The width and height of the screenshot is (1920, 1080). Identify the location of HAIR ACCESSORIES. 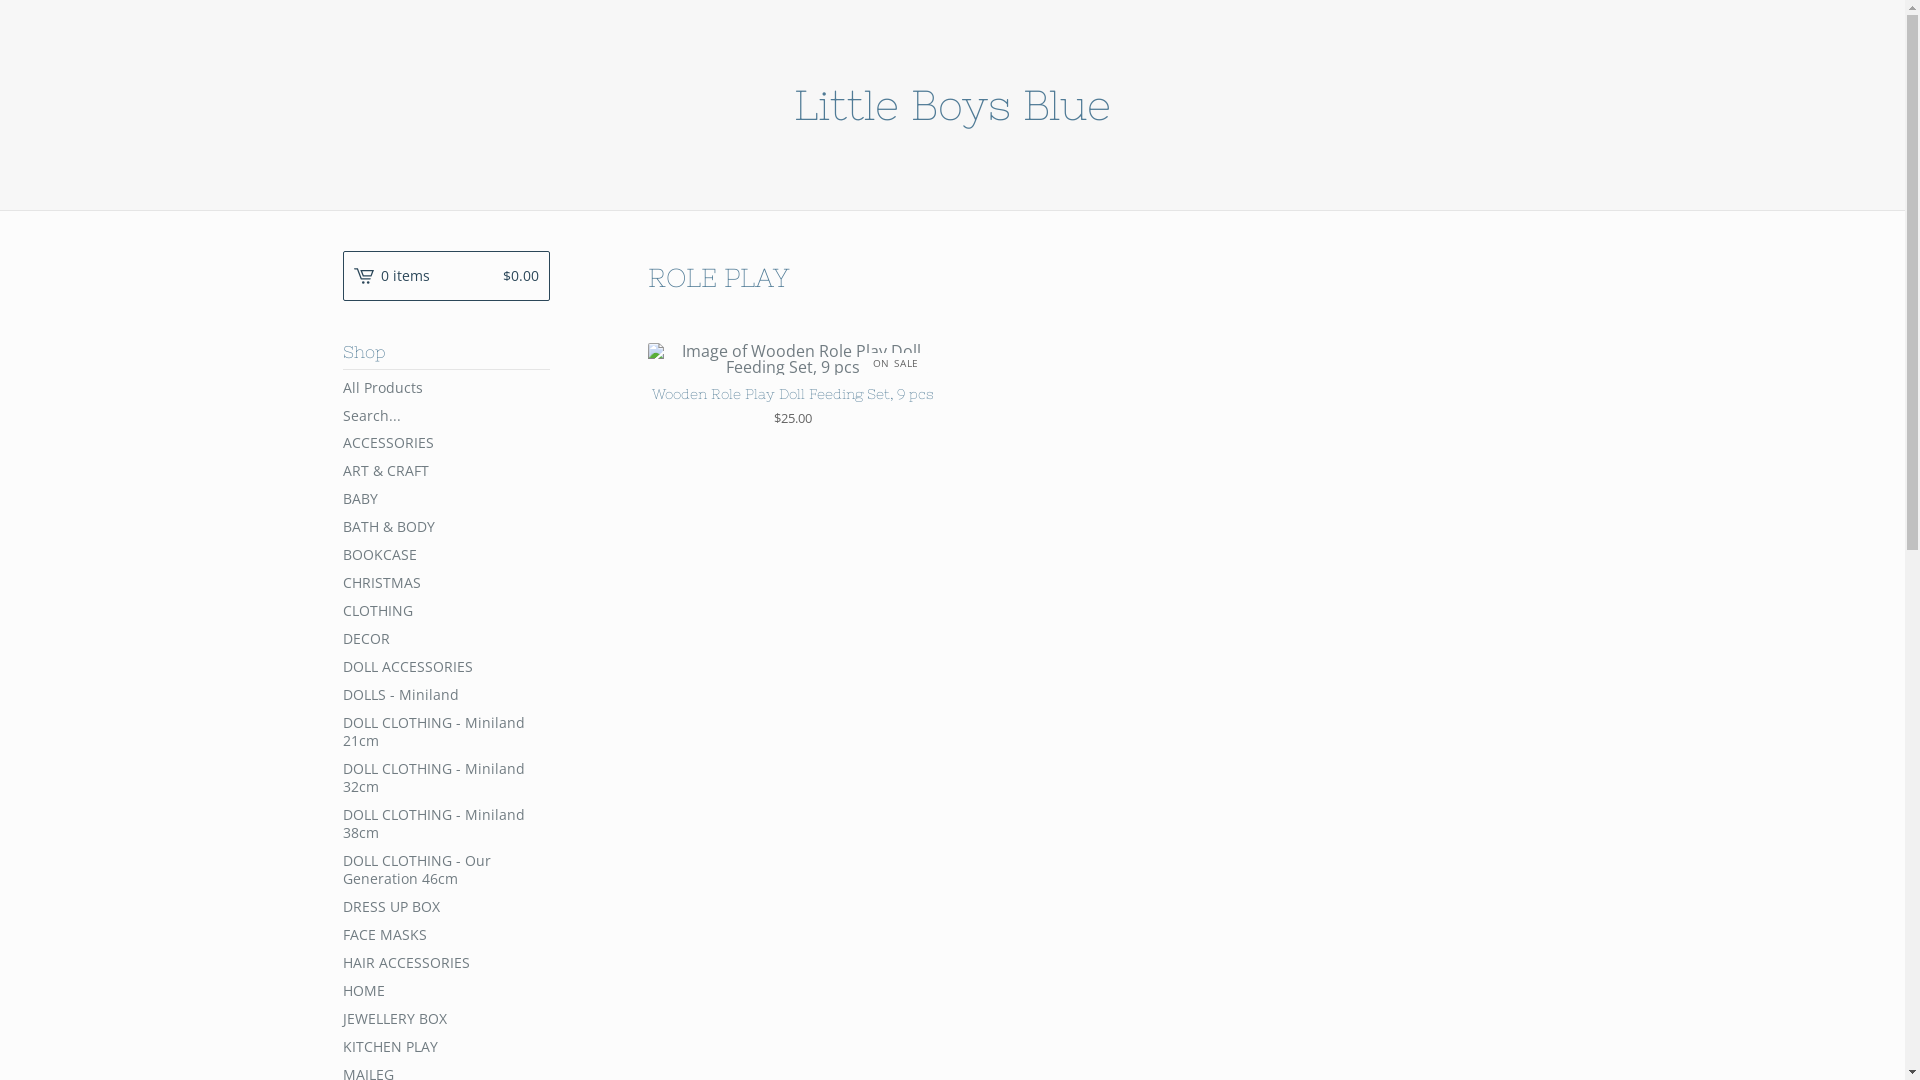
(446, 963).